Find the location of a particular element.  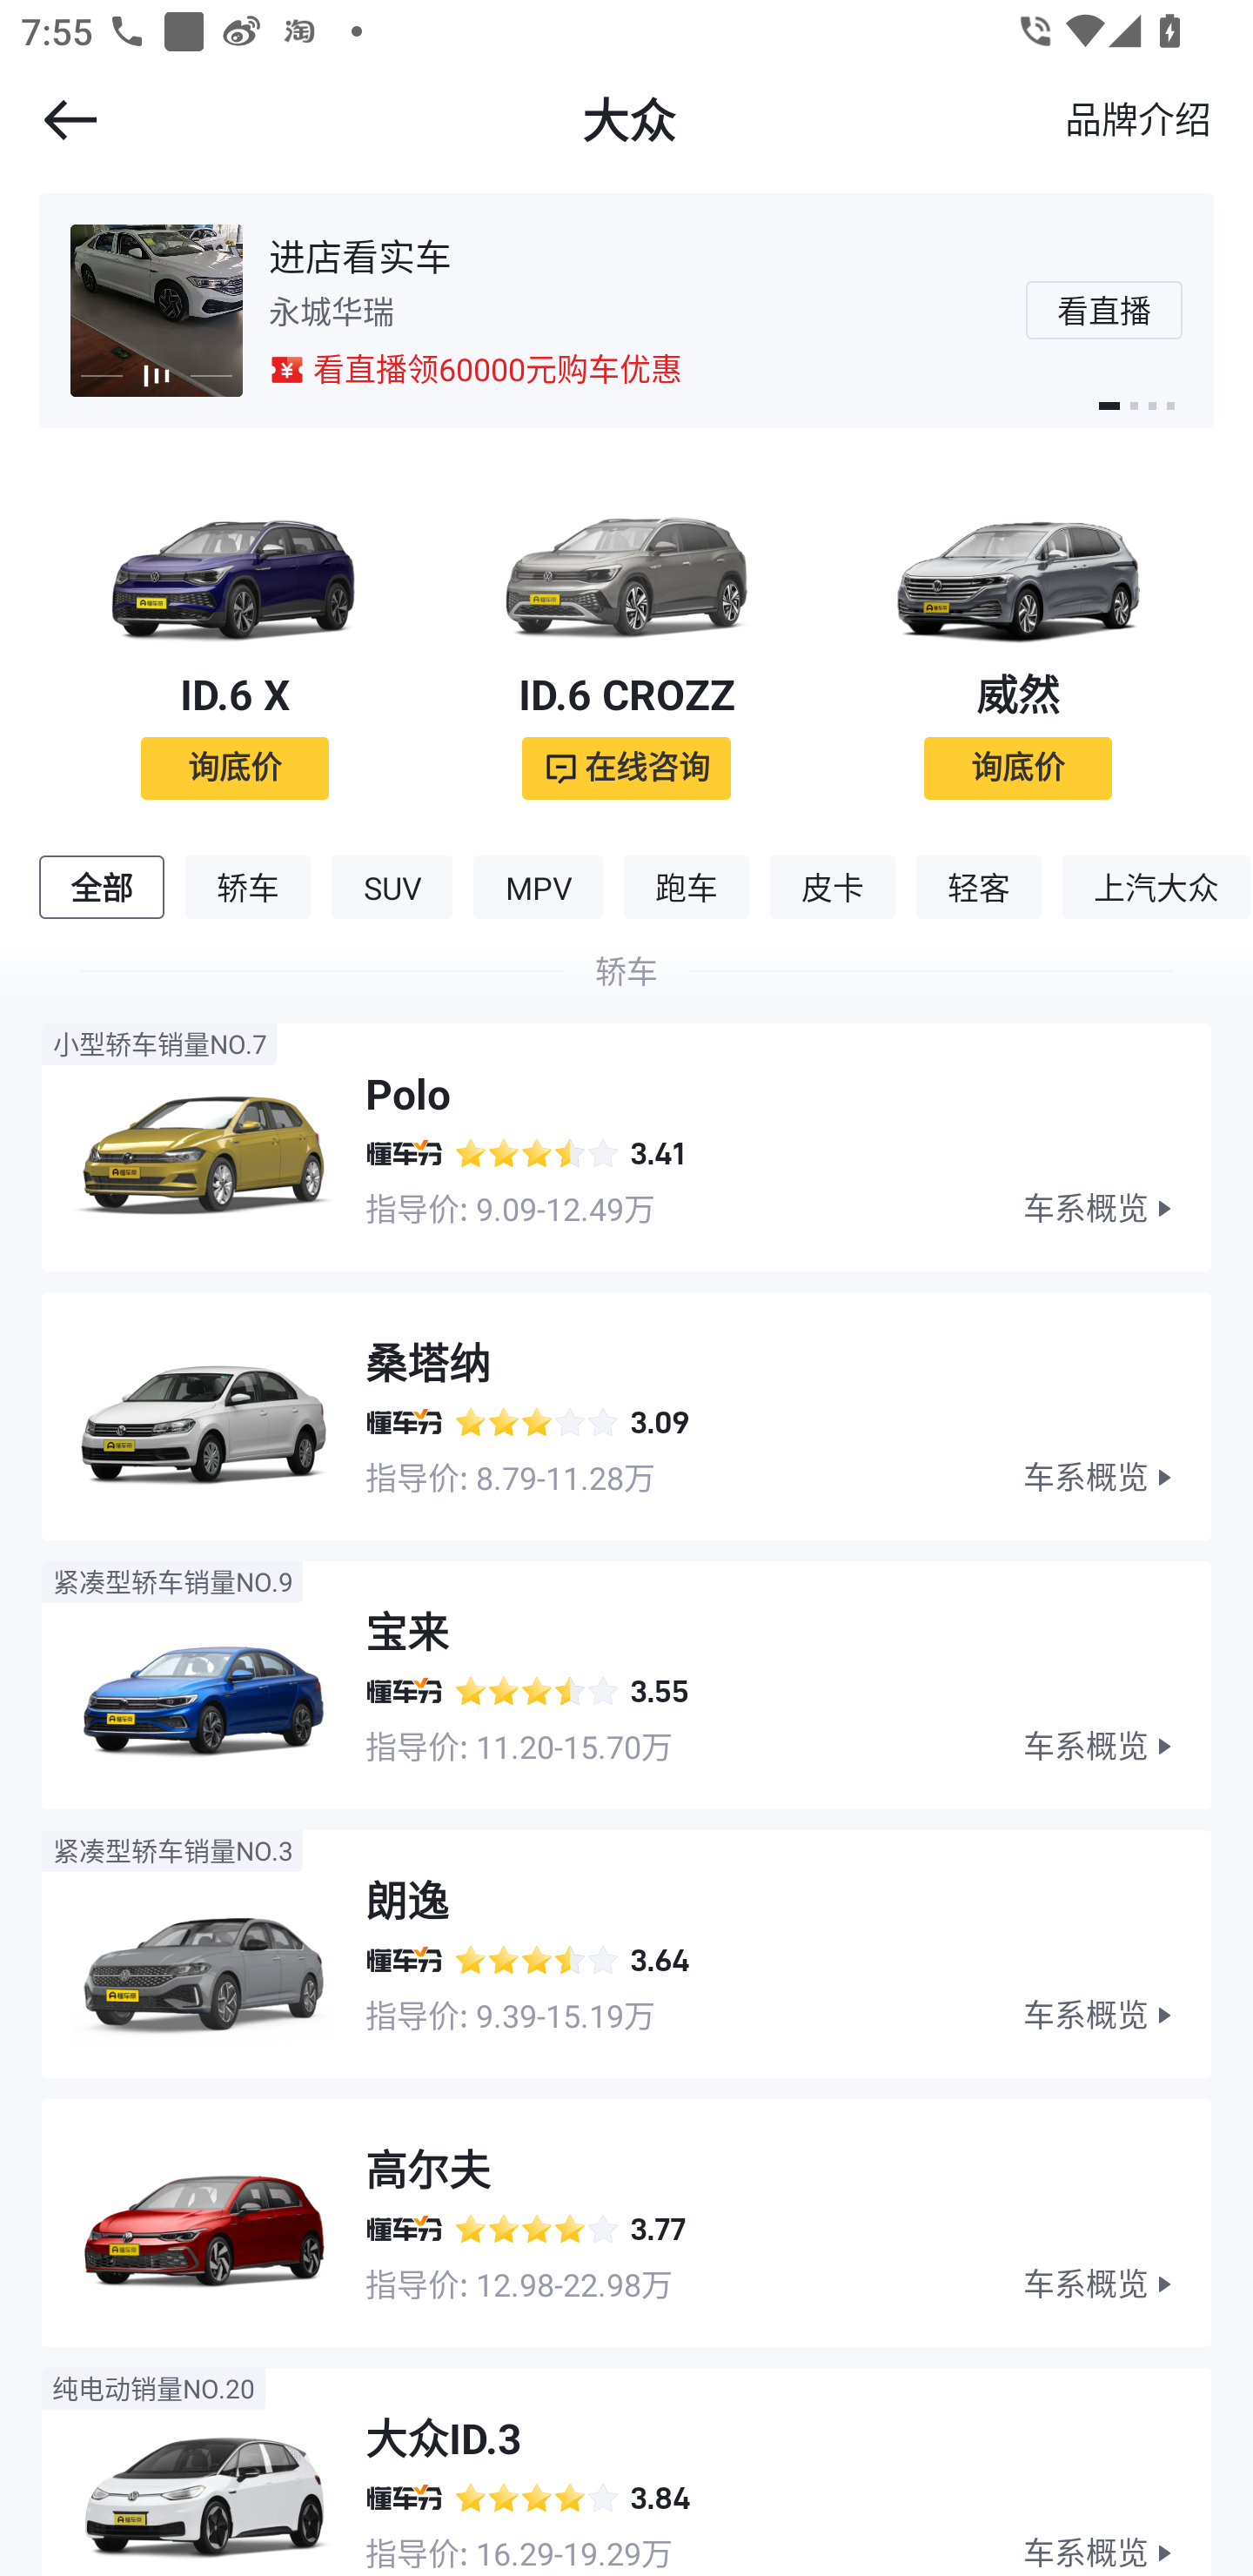

车系概览 is located at coordinates (1117, 2553).